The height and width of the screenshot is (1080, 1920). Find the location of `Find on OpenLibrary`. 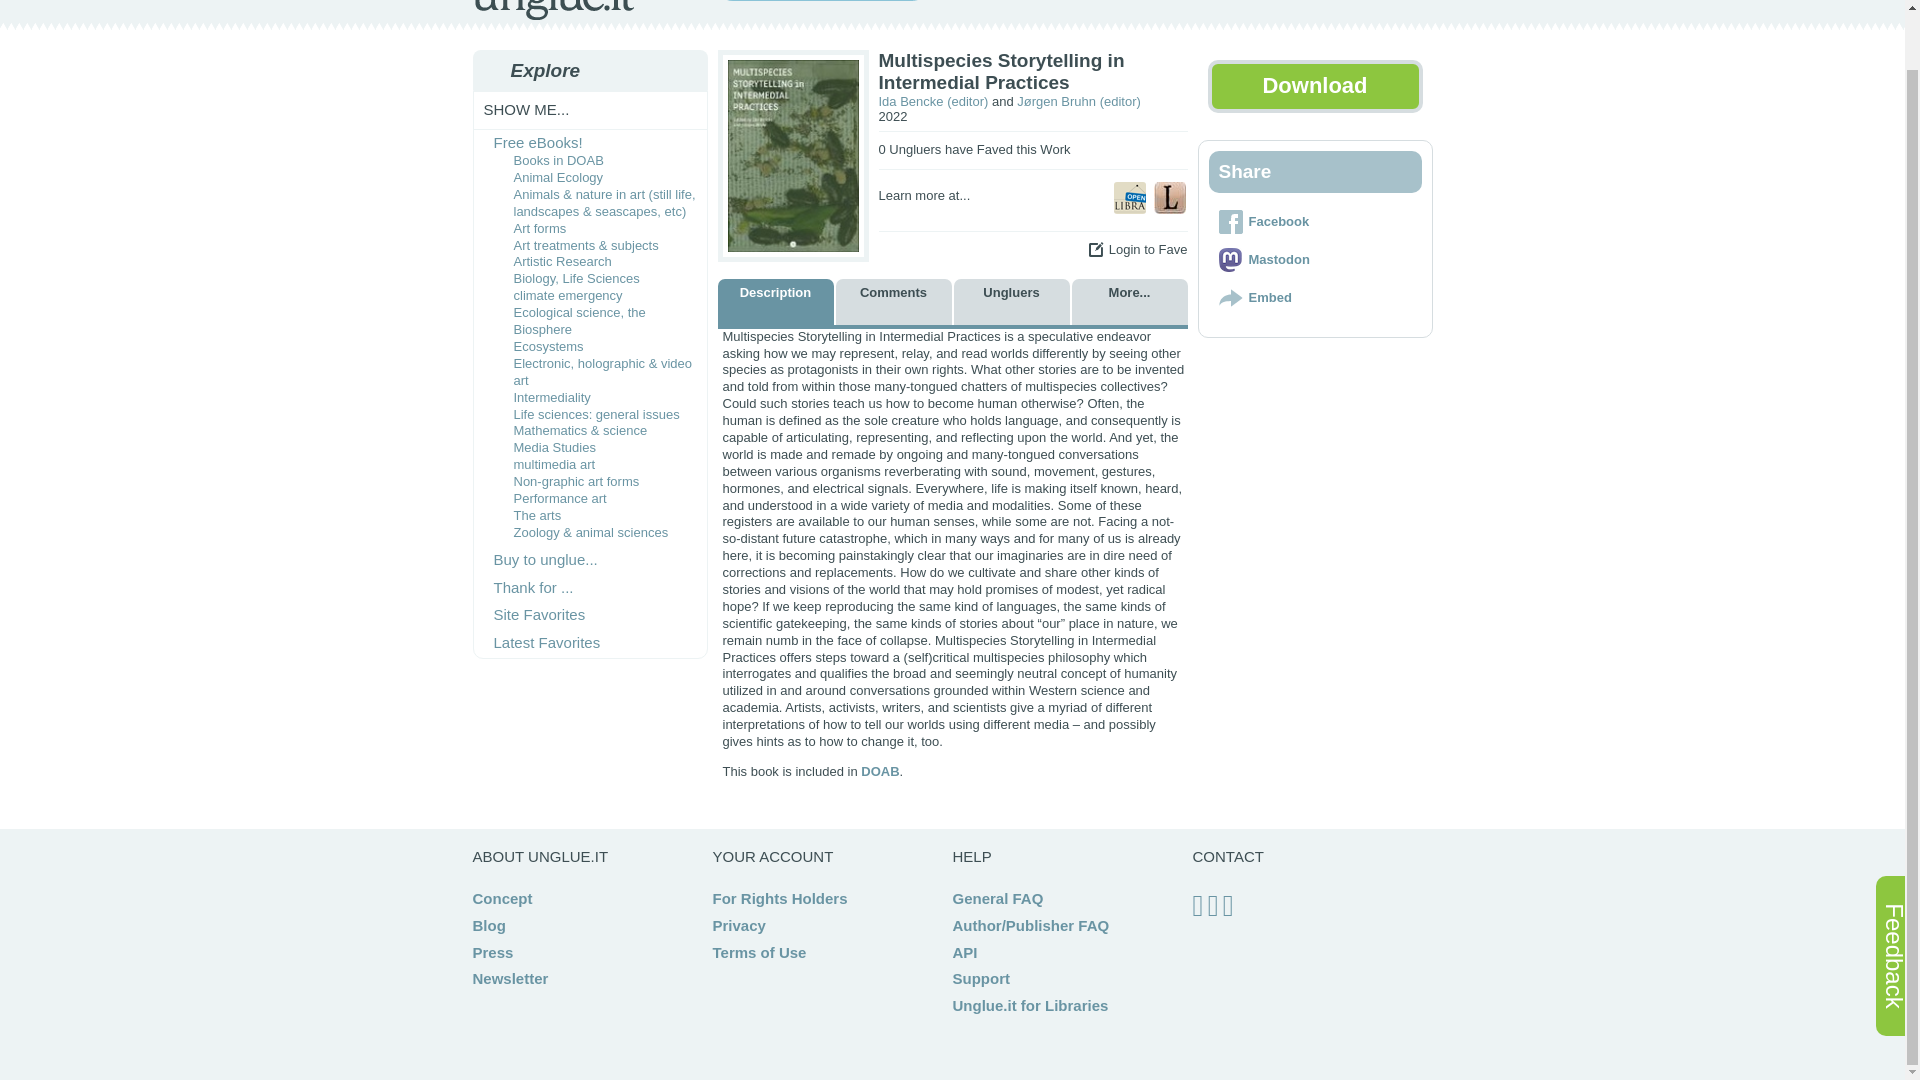

Find on OpenLibrary is located at coordinates (1130, 198).